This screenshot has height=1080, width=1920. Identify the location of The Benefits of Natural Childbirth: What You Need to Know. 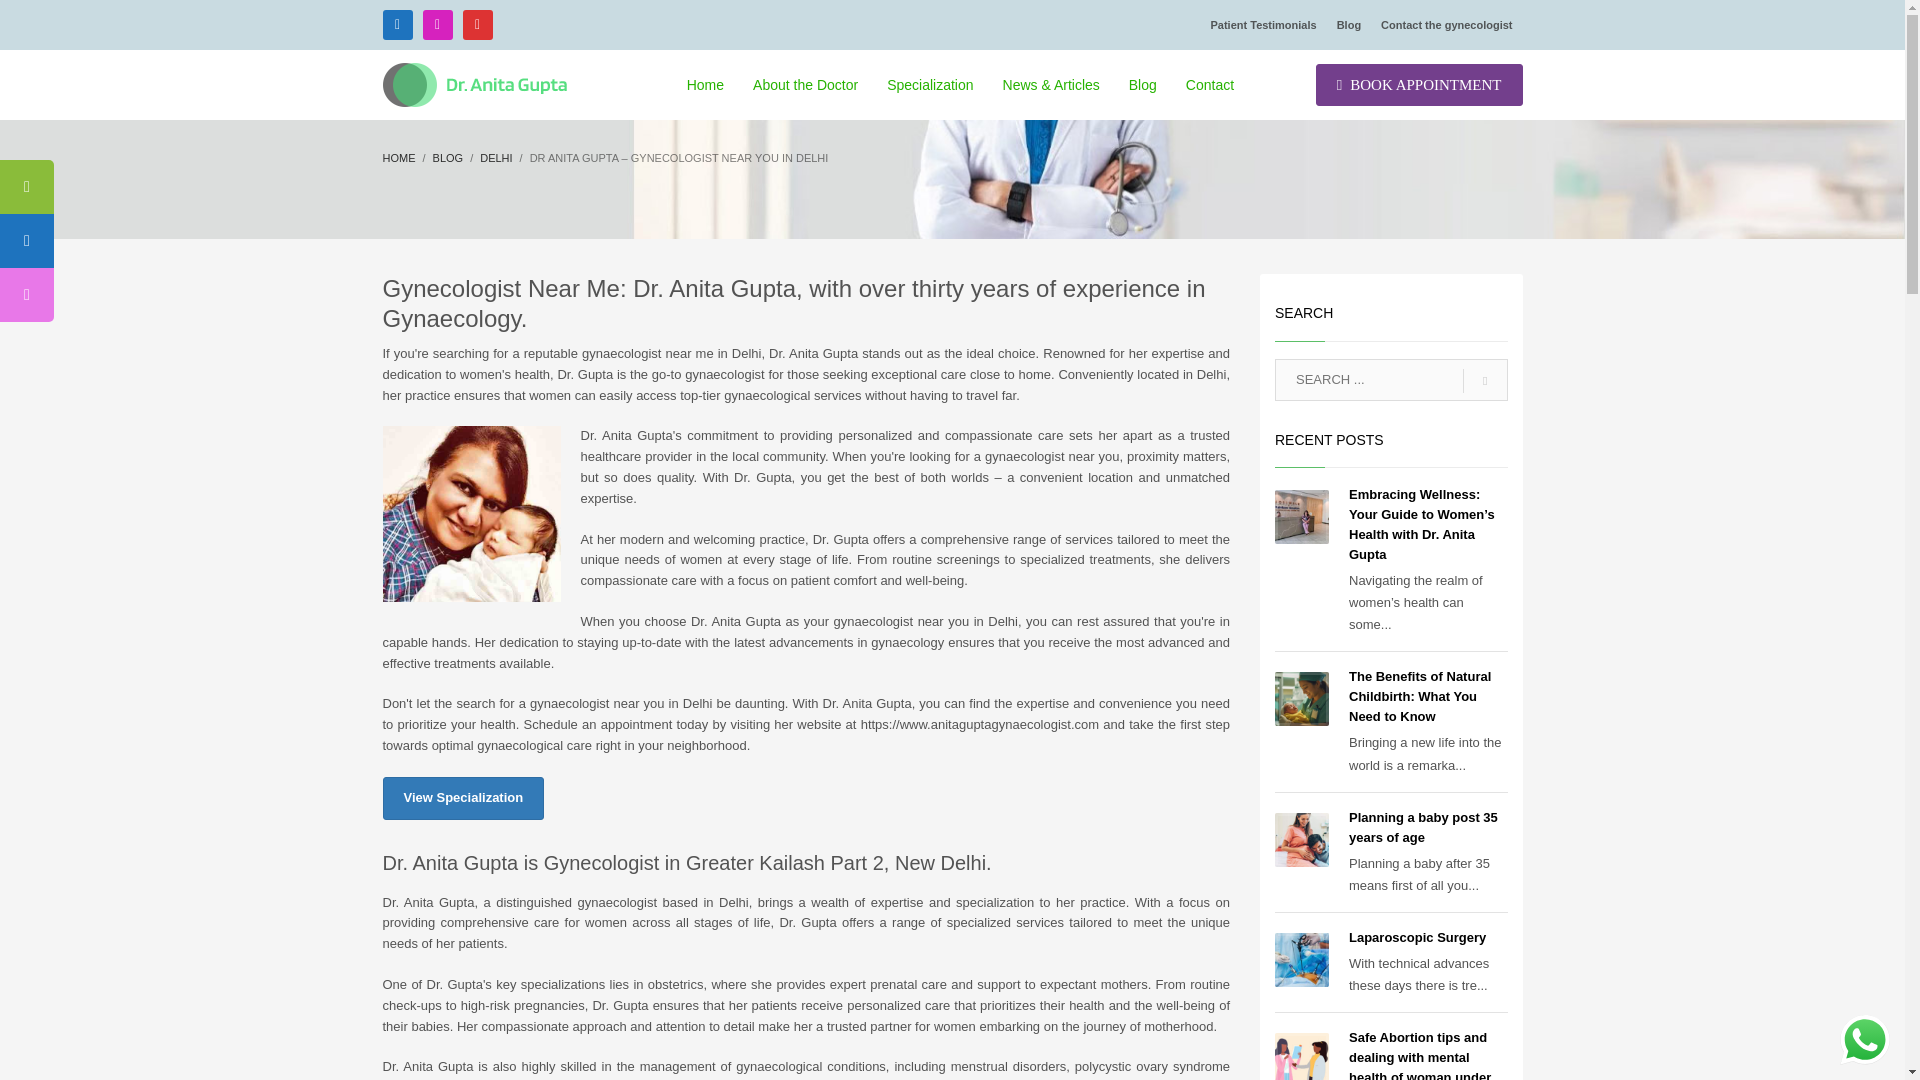
(1420, 696).